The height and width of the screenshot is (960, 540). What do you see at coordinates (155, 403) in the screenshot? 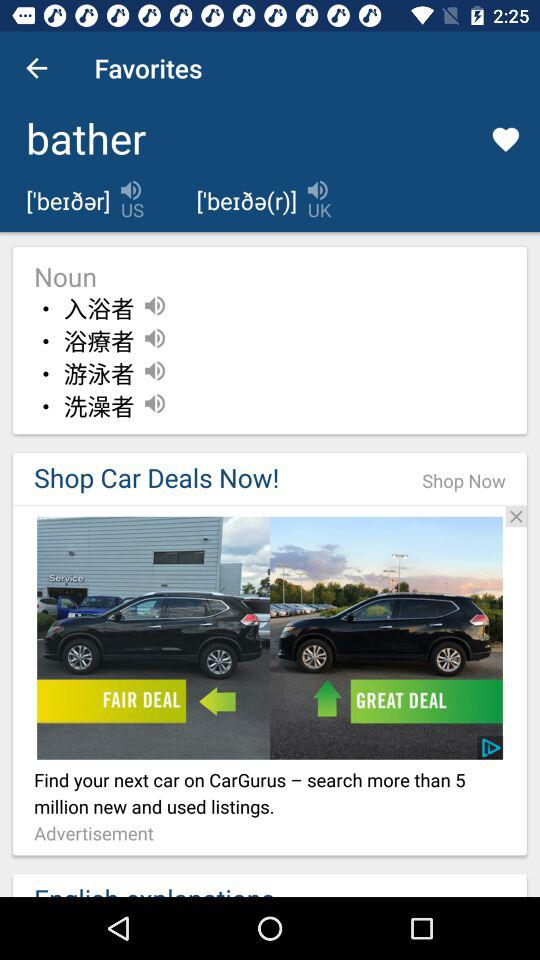
I see `select the first volume button from bottom of the page` at bounding box center [155, 403].